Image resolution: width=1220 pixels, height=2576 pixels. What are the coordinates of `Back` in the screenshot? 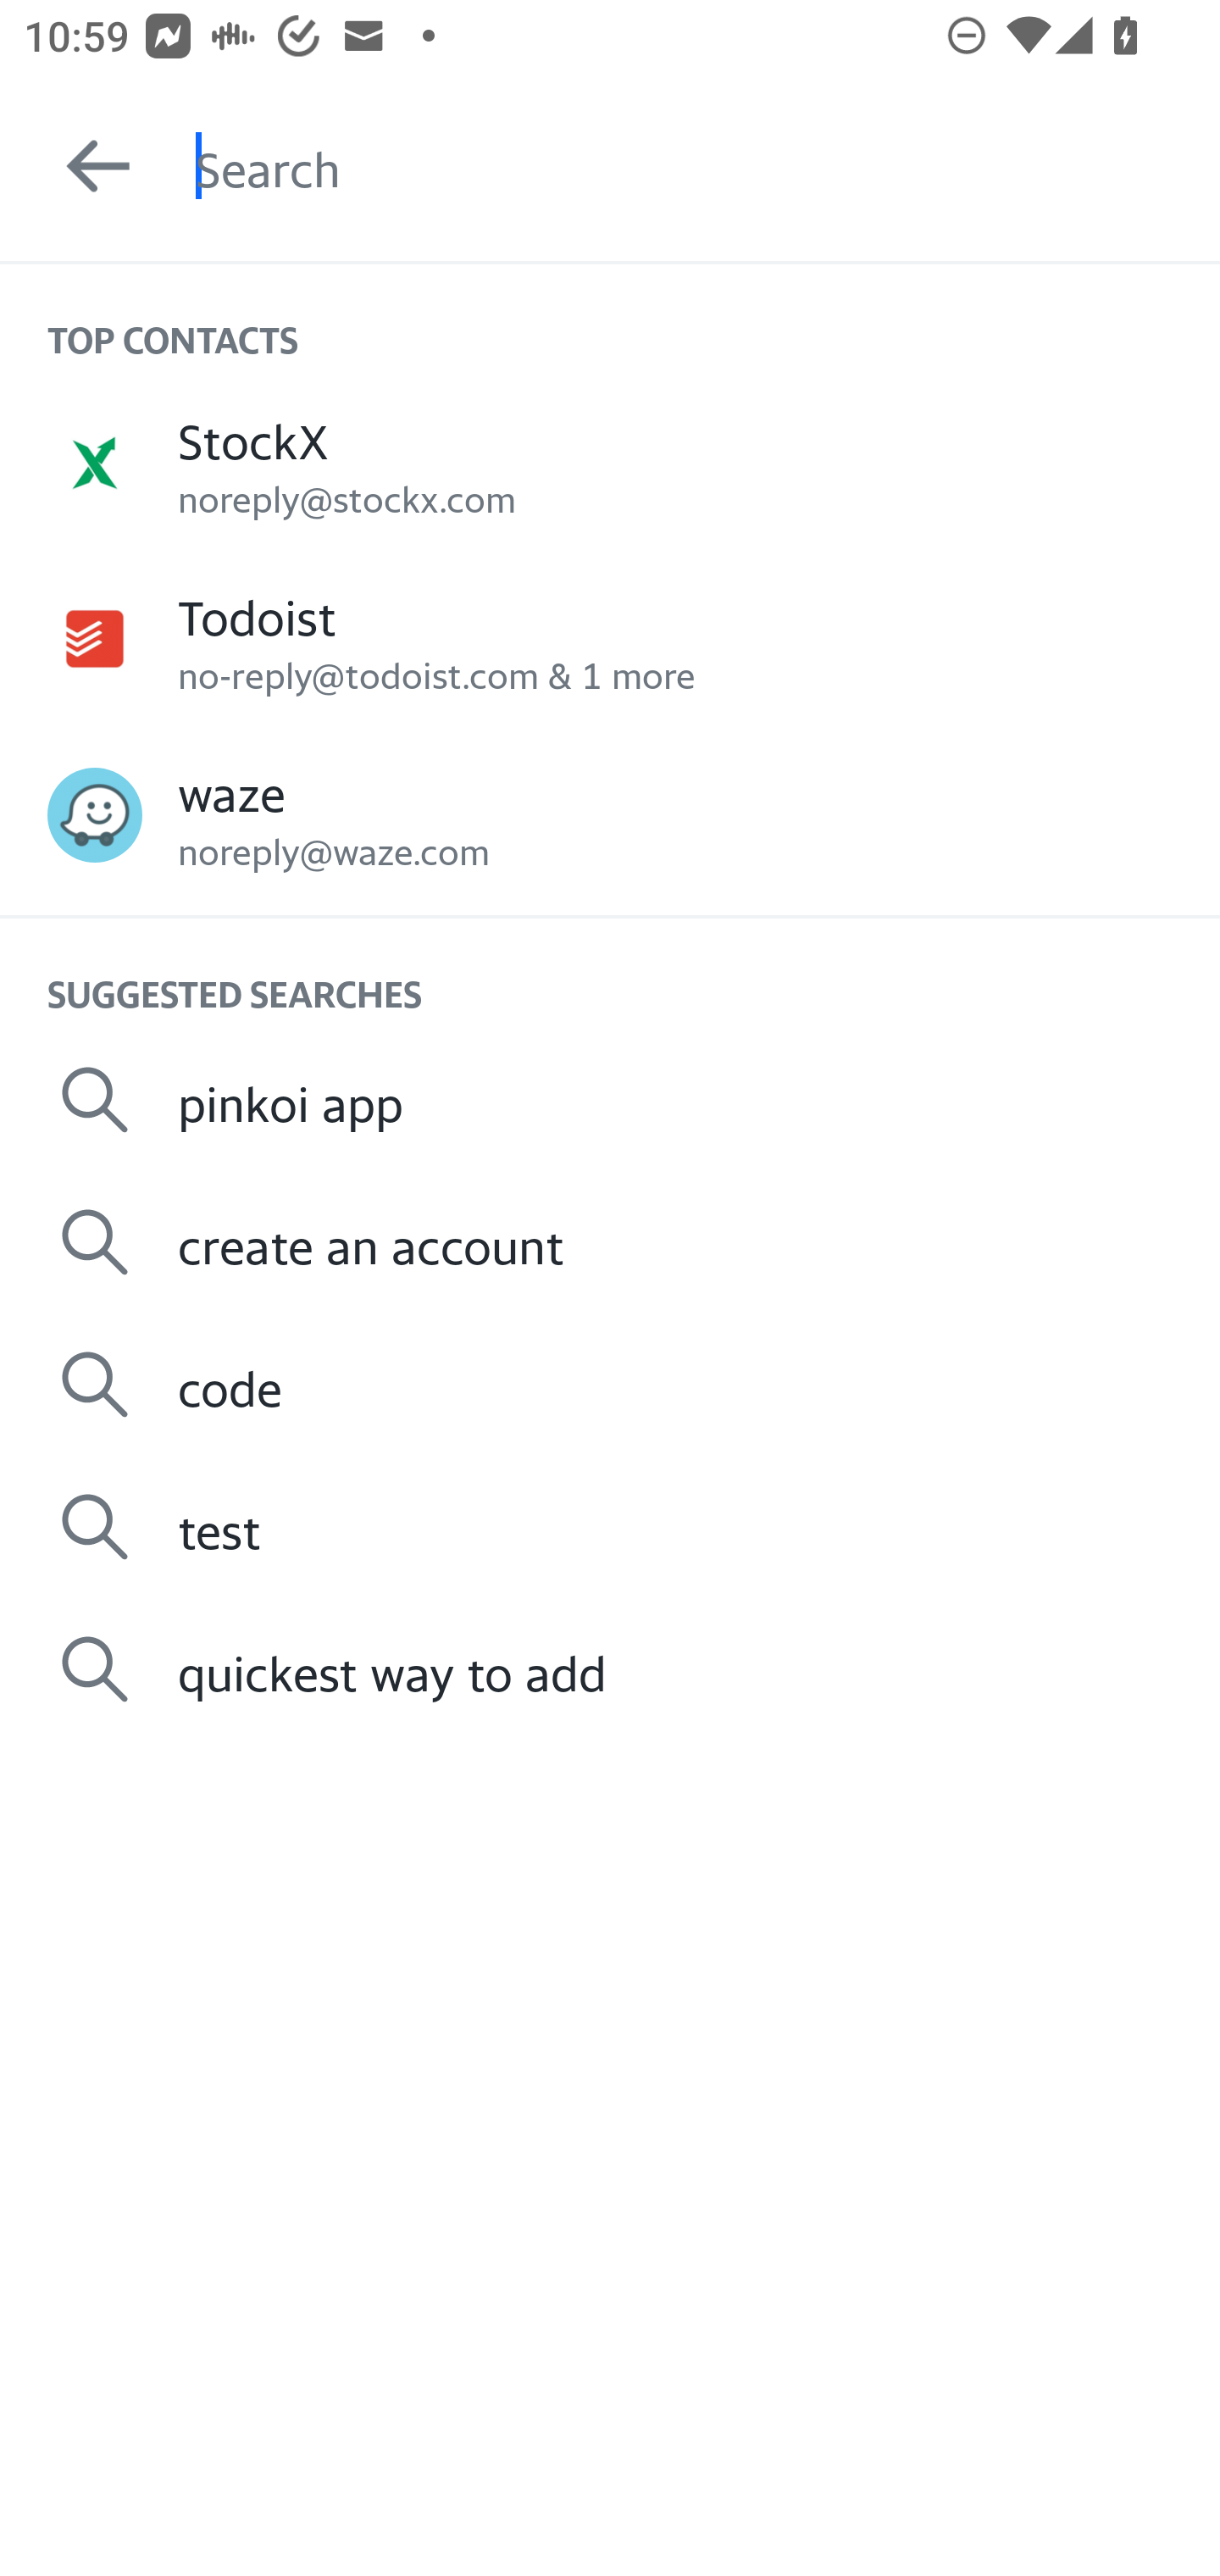 It's located at (83, 166).